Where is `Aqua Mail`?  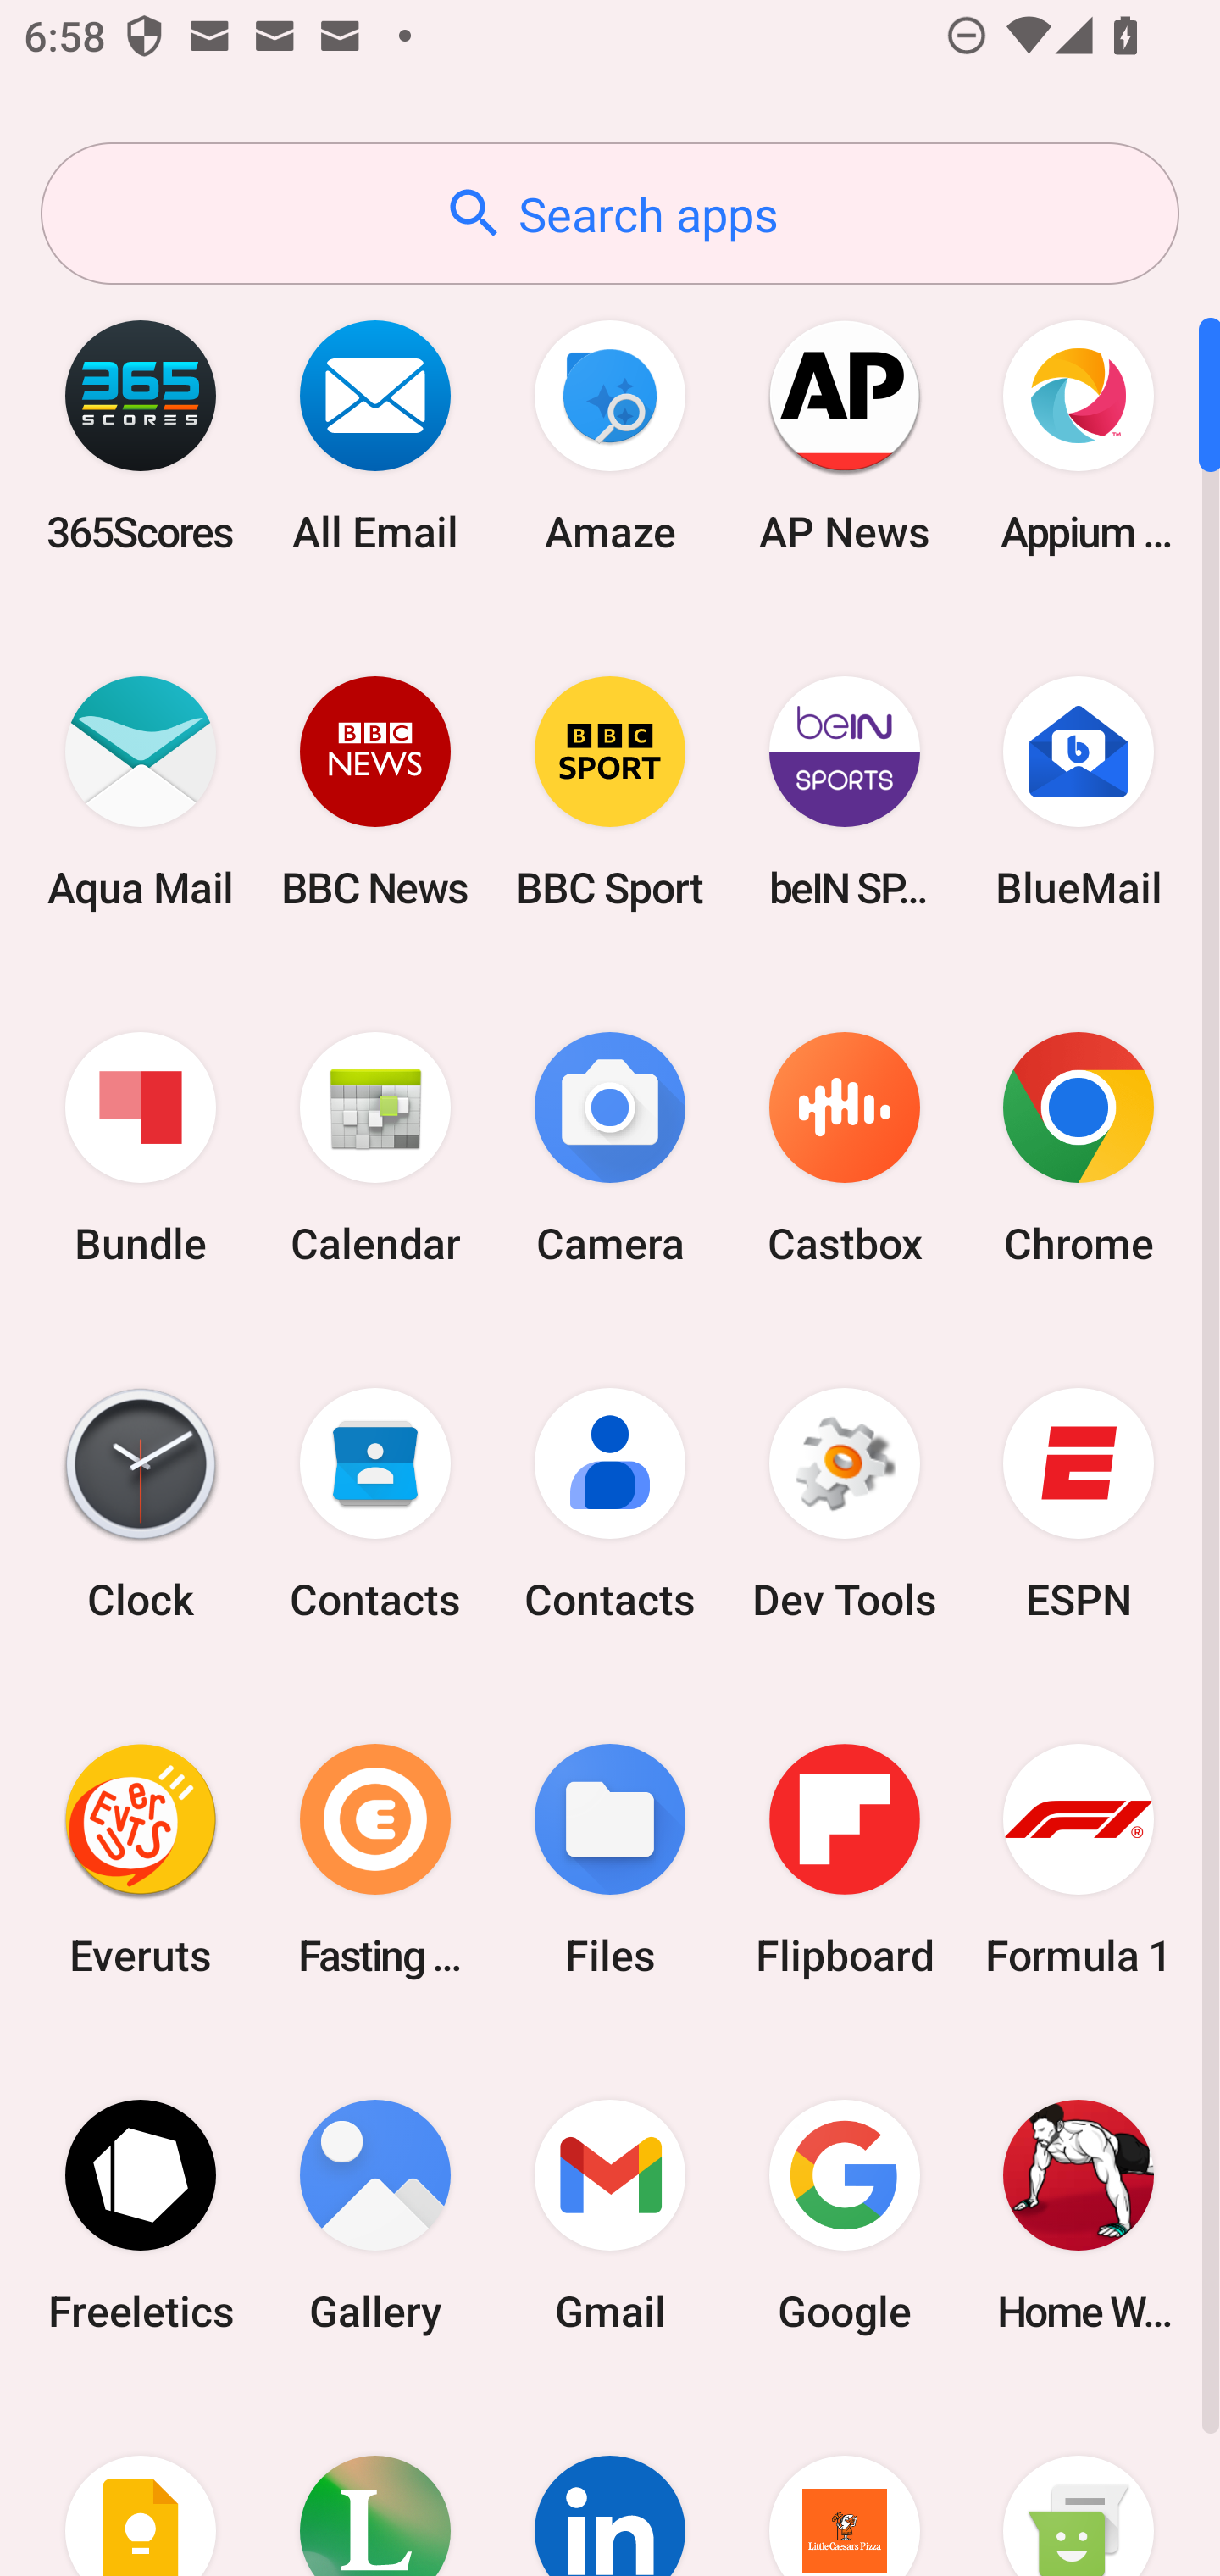
Aqua Mail is located at coordinates (141, 791).